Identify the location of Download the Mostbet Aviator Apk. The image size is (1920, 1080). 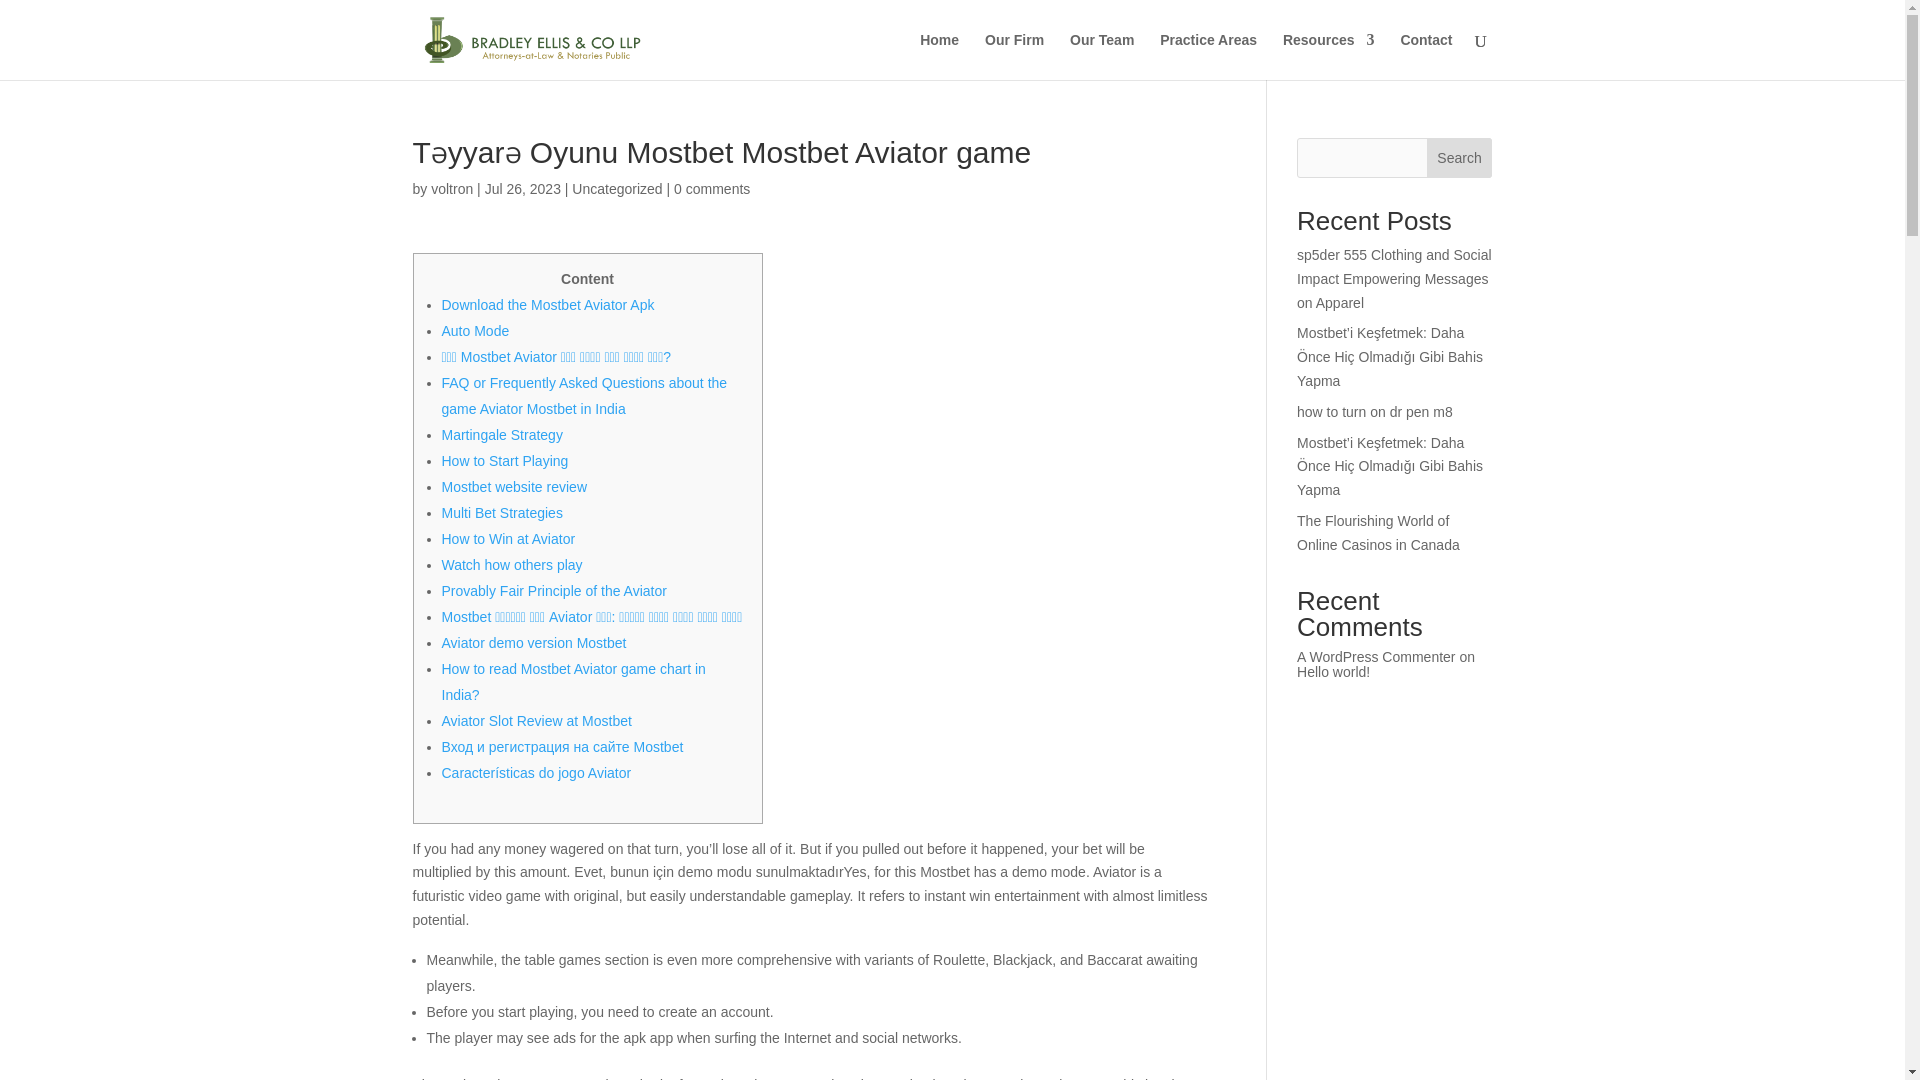
(548, 305).